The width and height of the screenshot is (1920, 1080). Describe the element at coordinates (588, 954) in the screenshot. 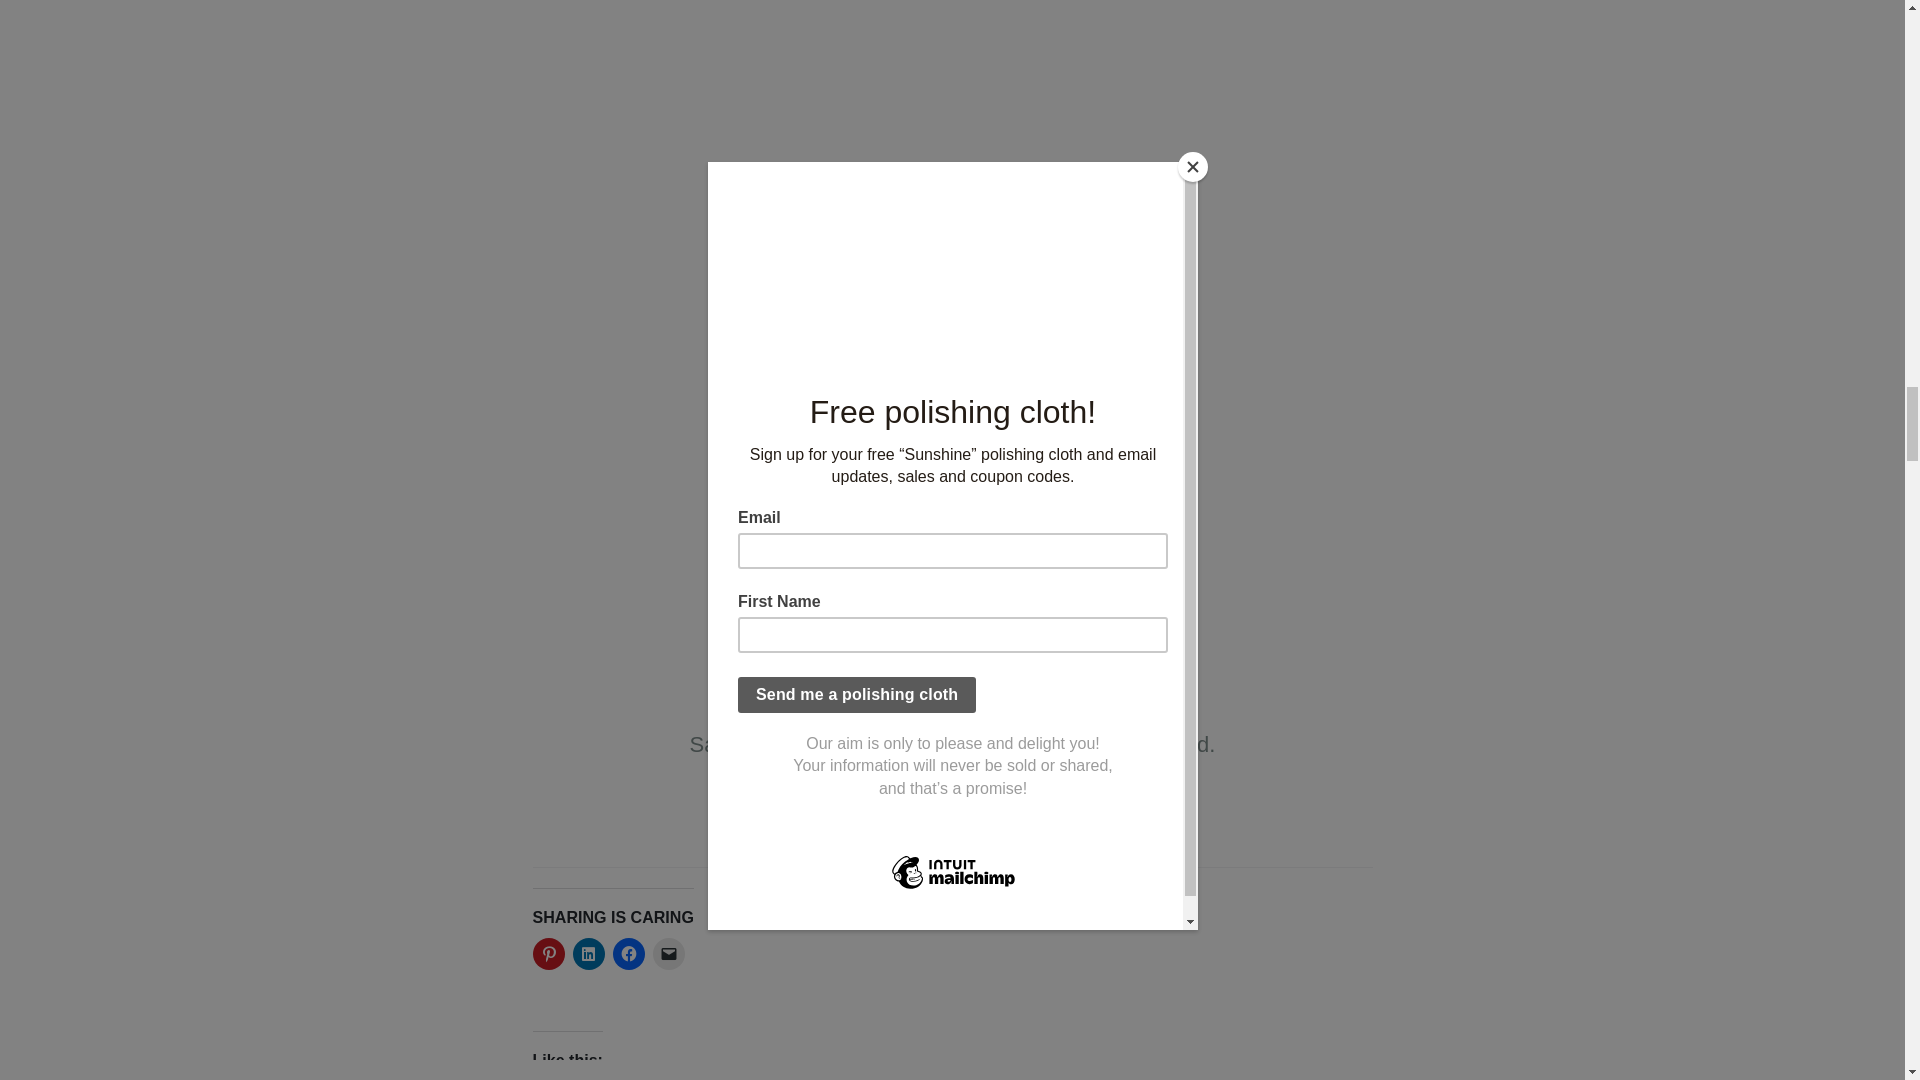

I see `Click to share on LinkedIn` at that location.